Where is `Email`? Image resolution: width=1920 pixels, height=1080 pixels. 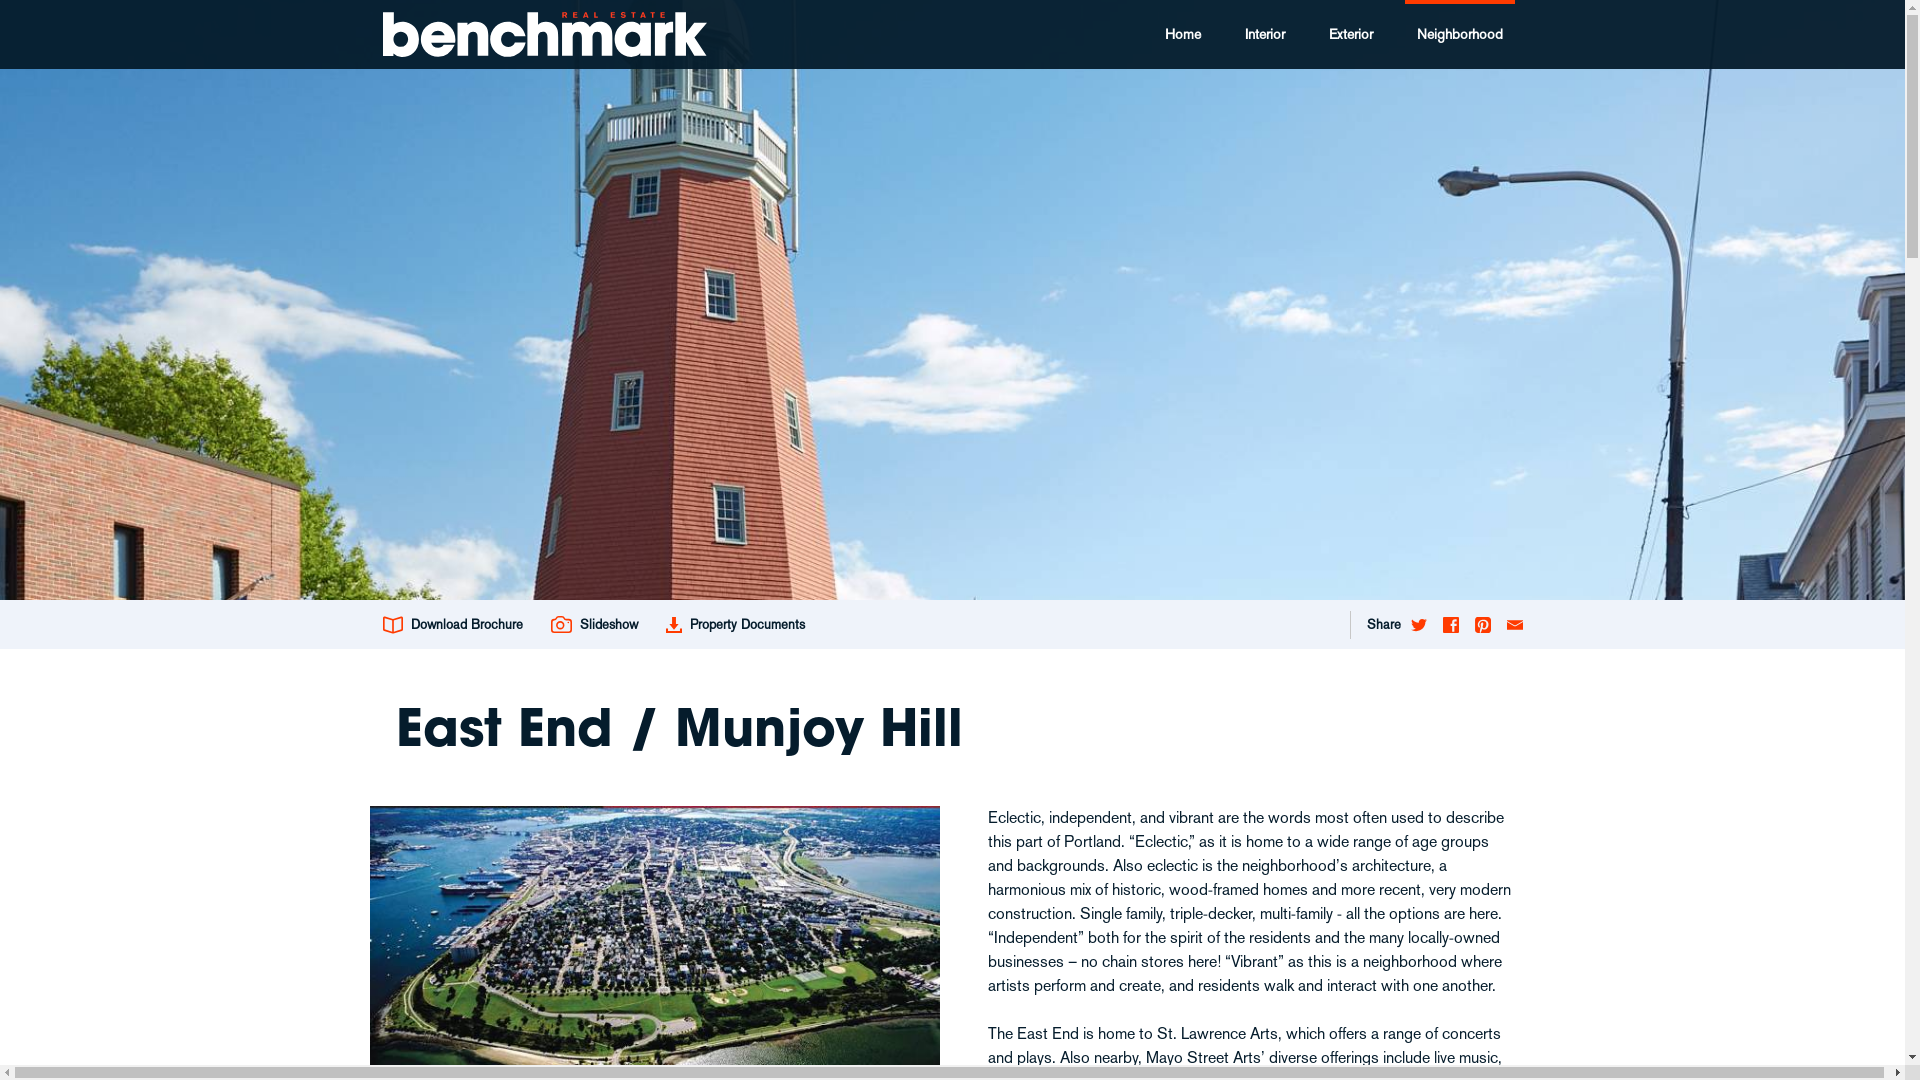
Email is located at coordinates (1511, 624).